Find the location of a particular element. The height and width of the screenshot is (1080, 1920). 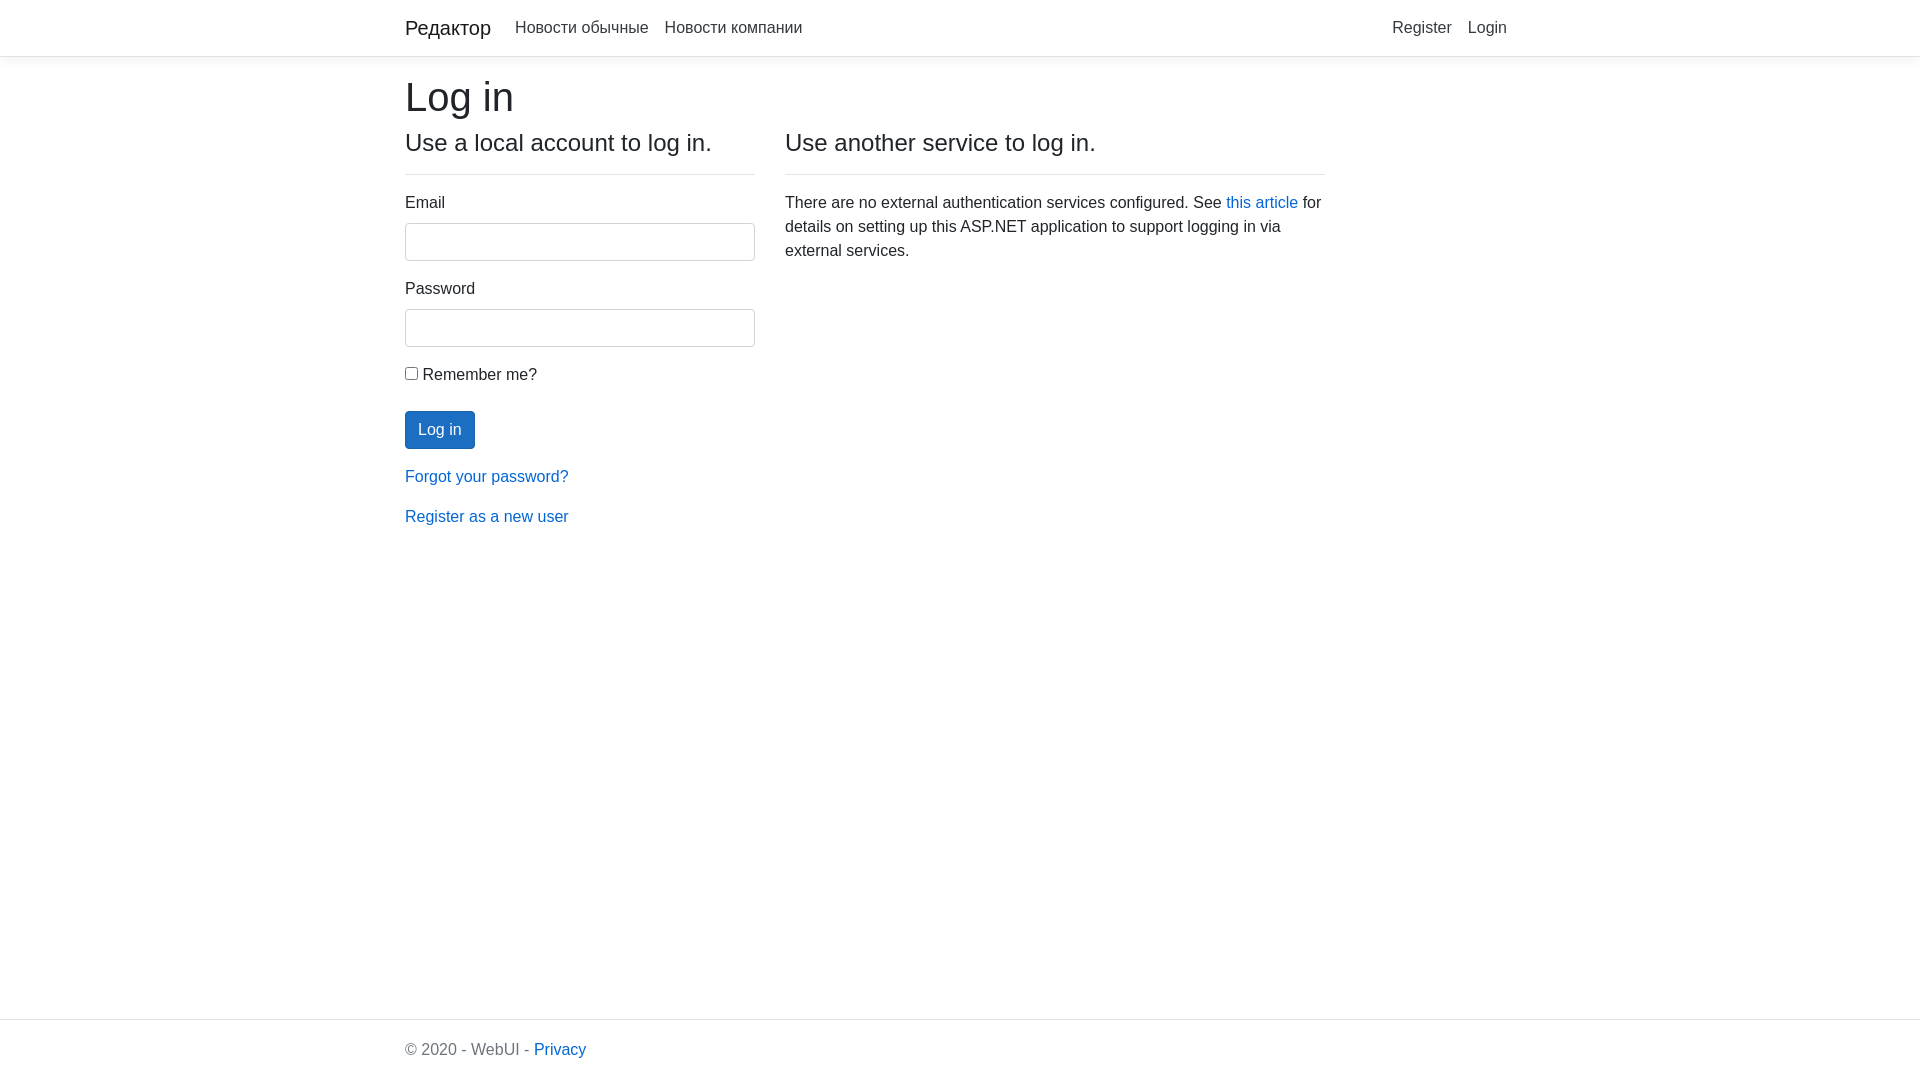

Login is located at coordinates (1488, 28).